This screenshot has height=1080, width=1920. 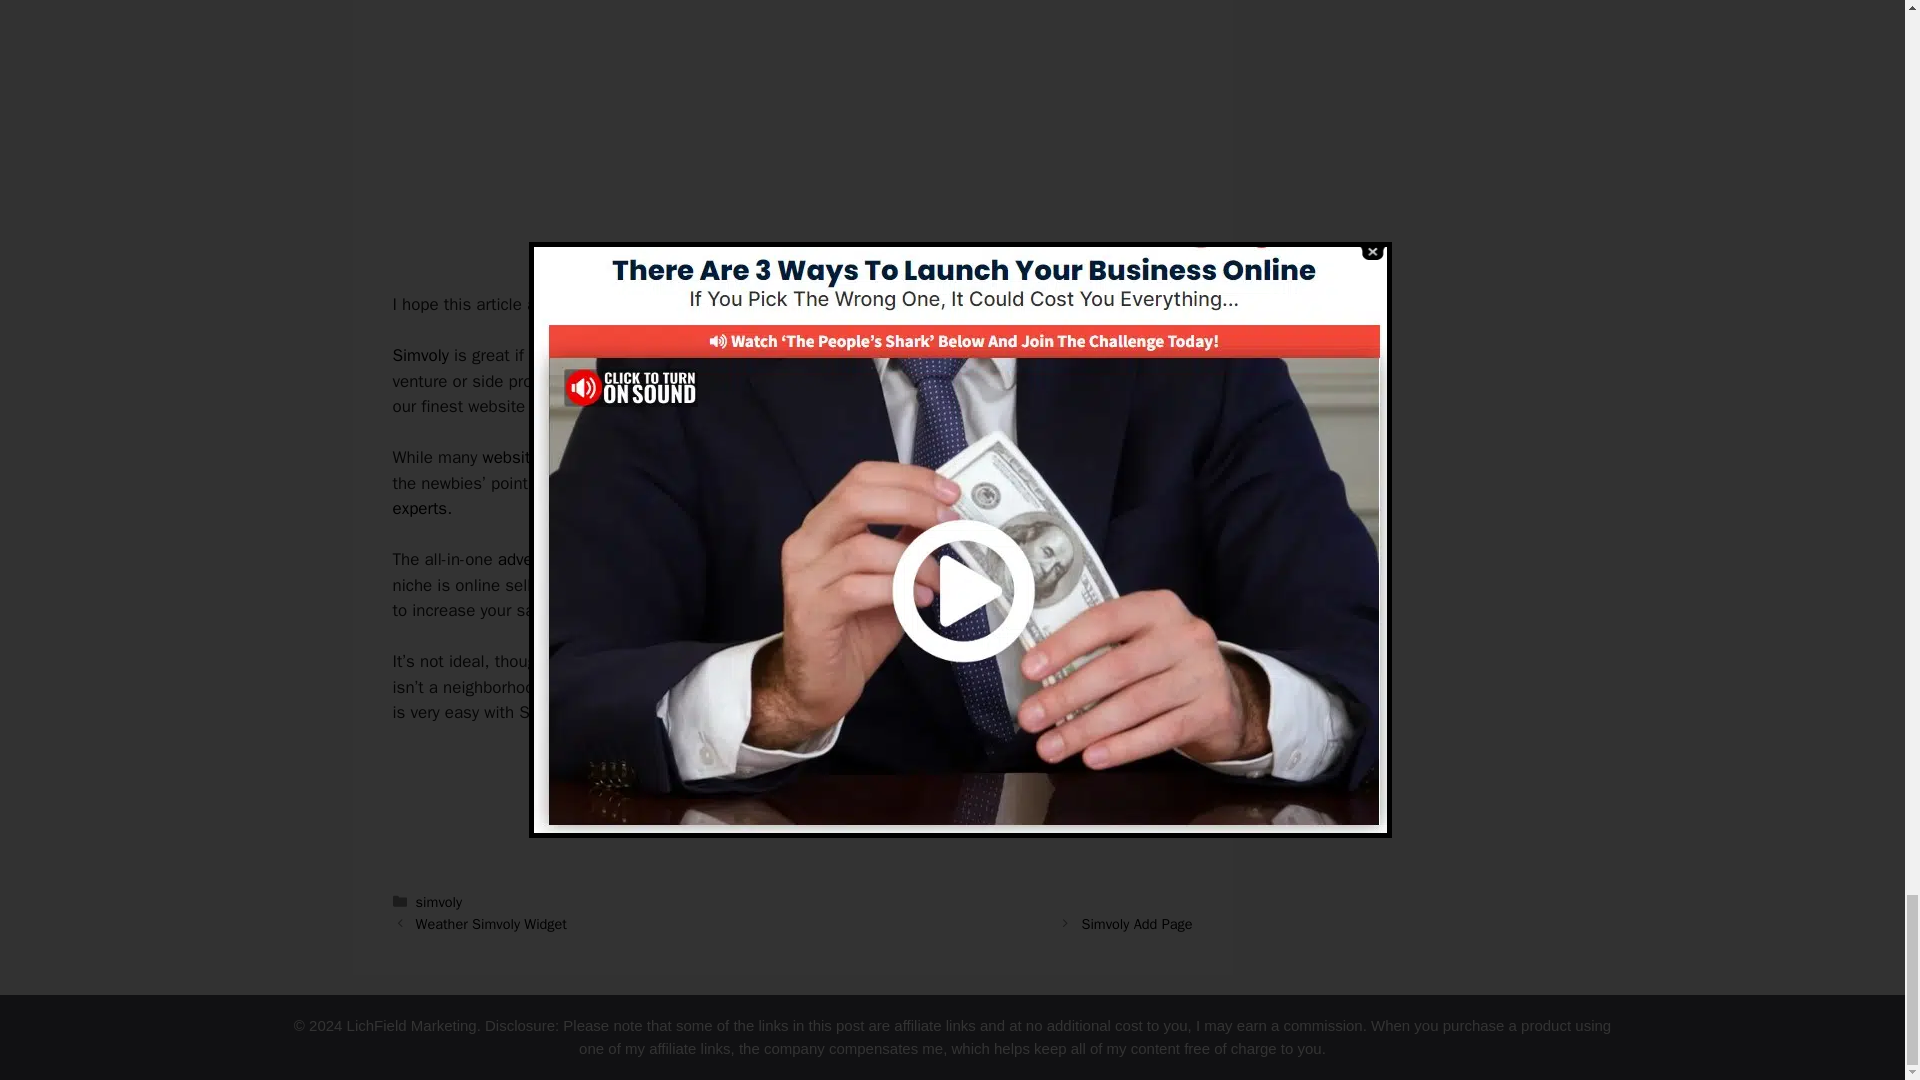 I want to click on simvoly, so click(x=439, y=902).